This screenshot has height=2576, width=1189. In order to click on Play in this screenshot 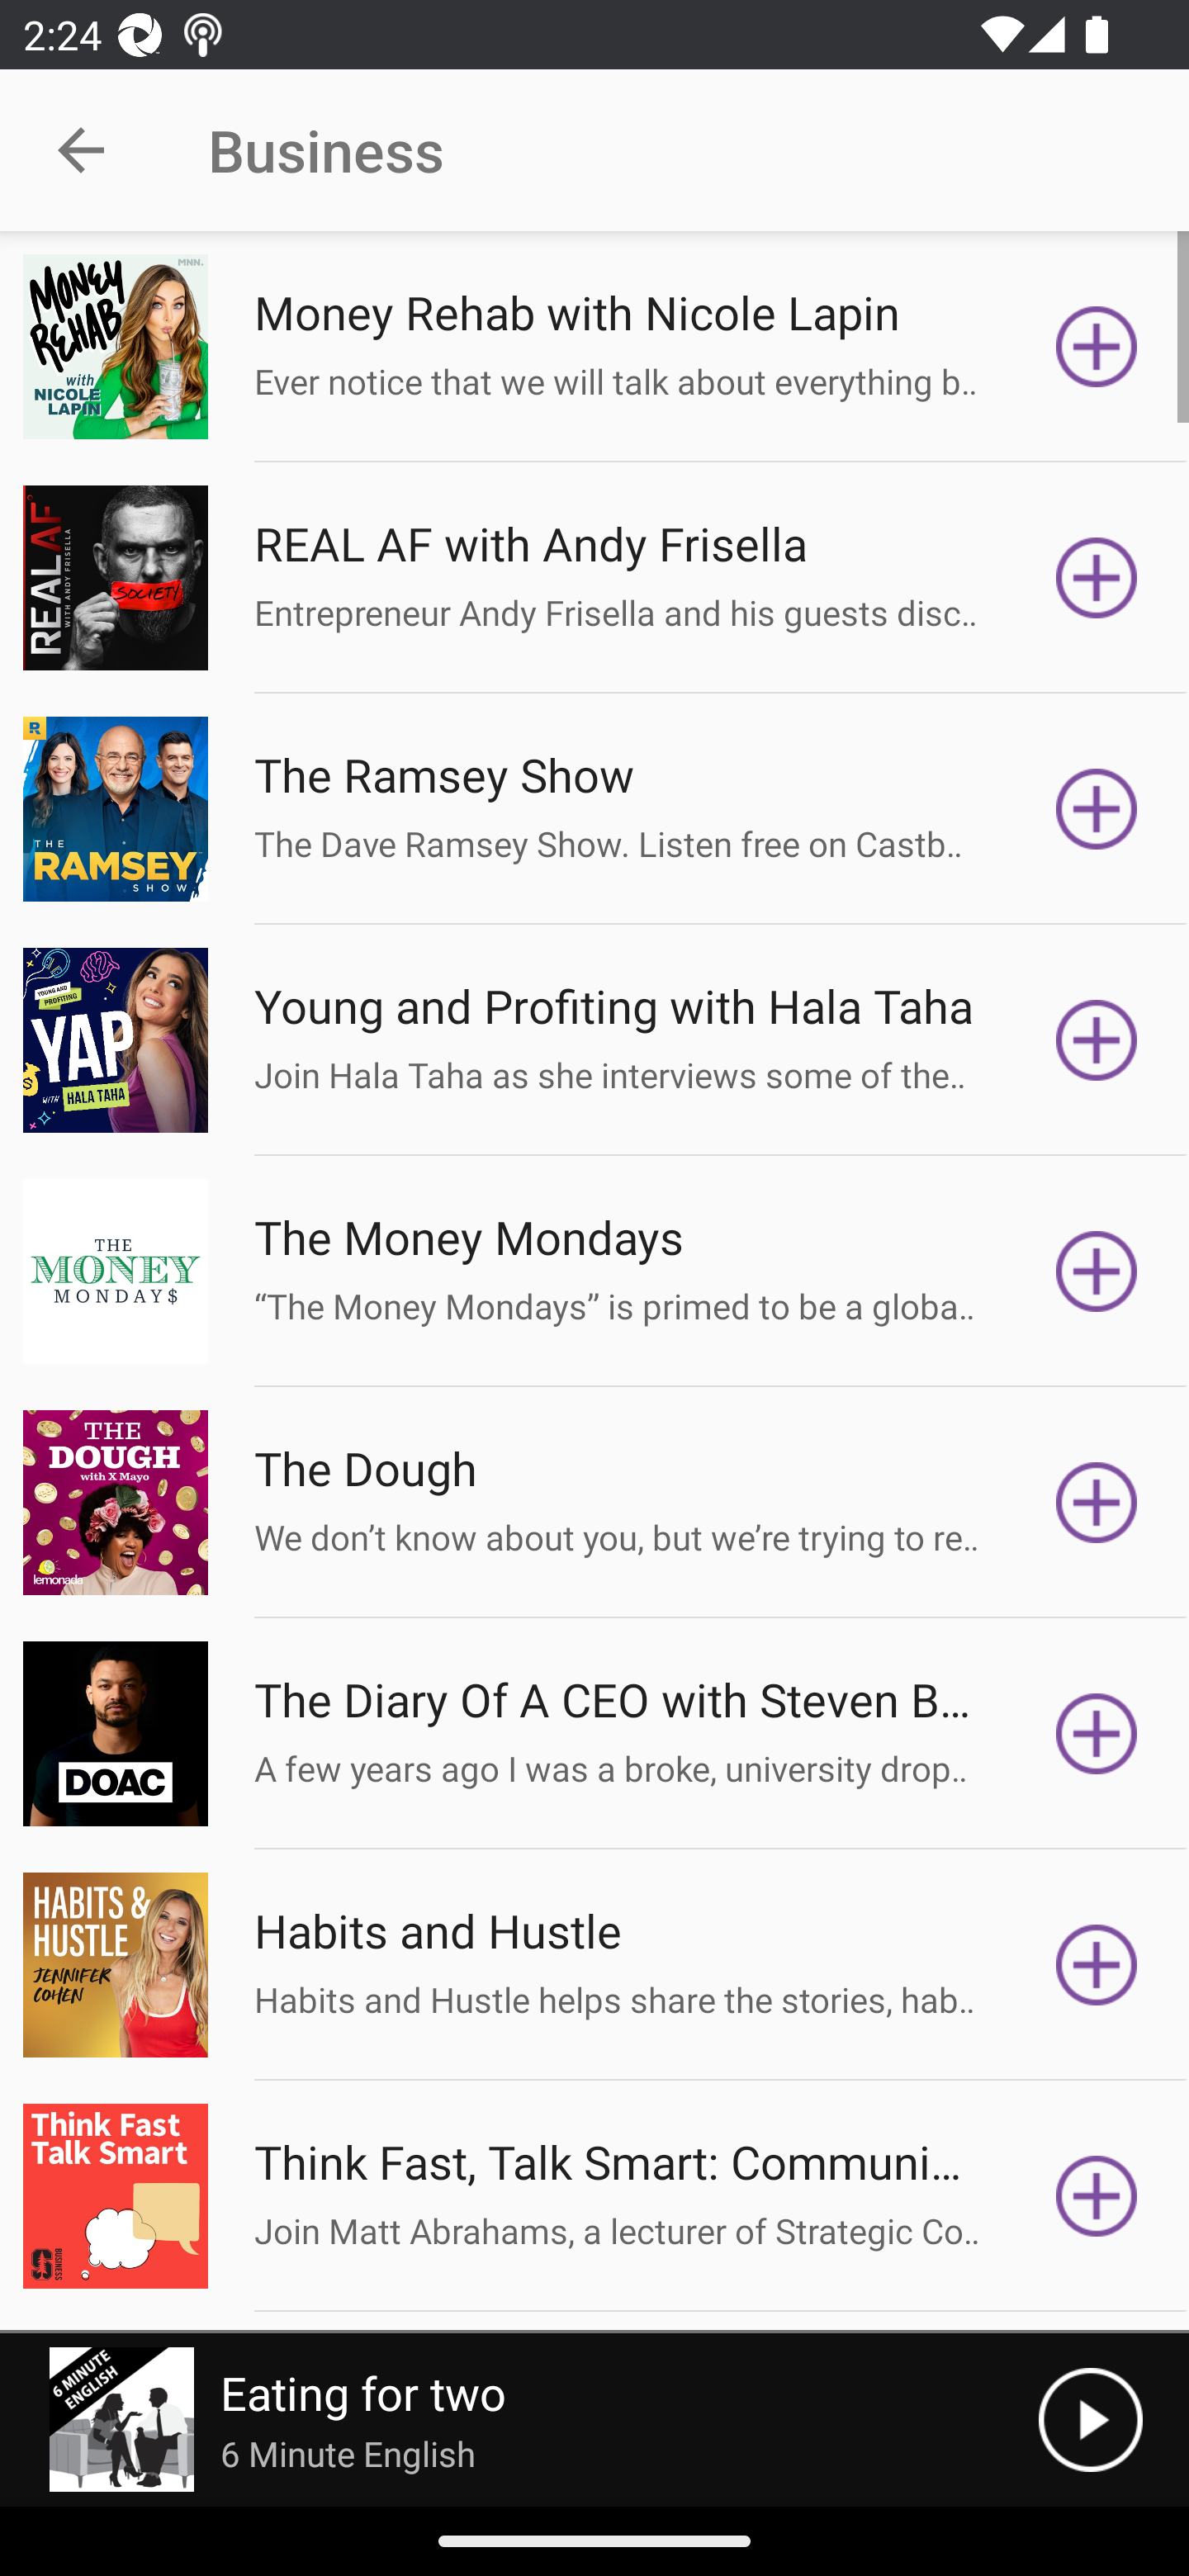, I will do `click(1090, 2420)`.